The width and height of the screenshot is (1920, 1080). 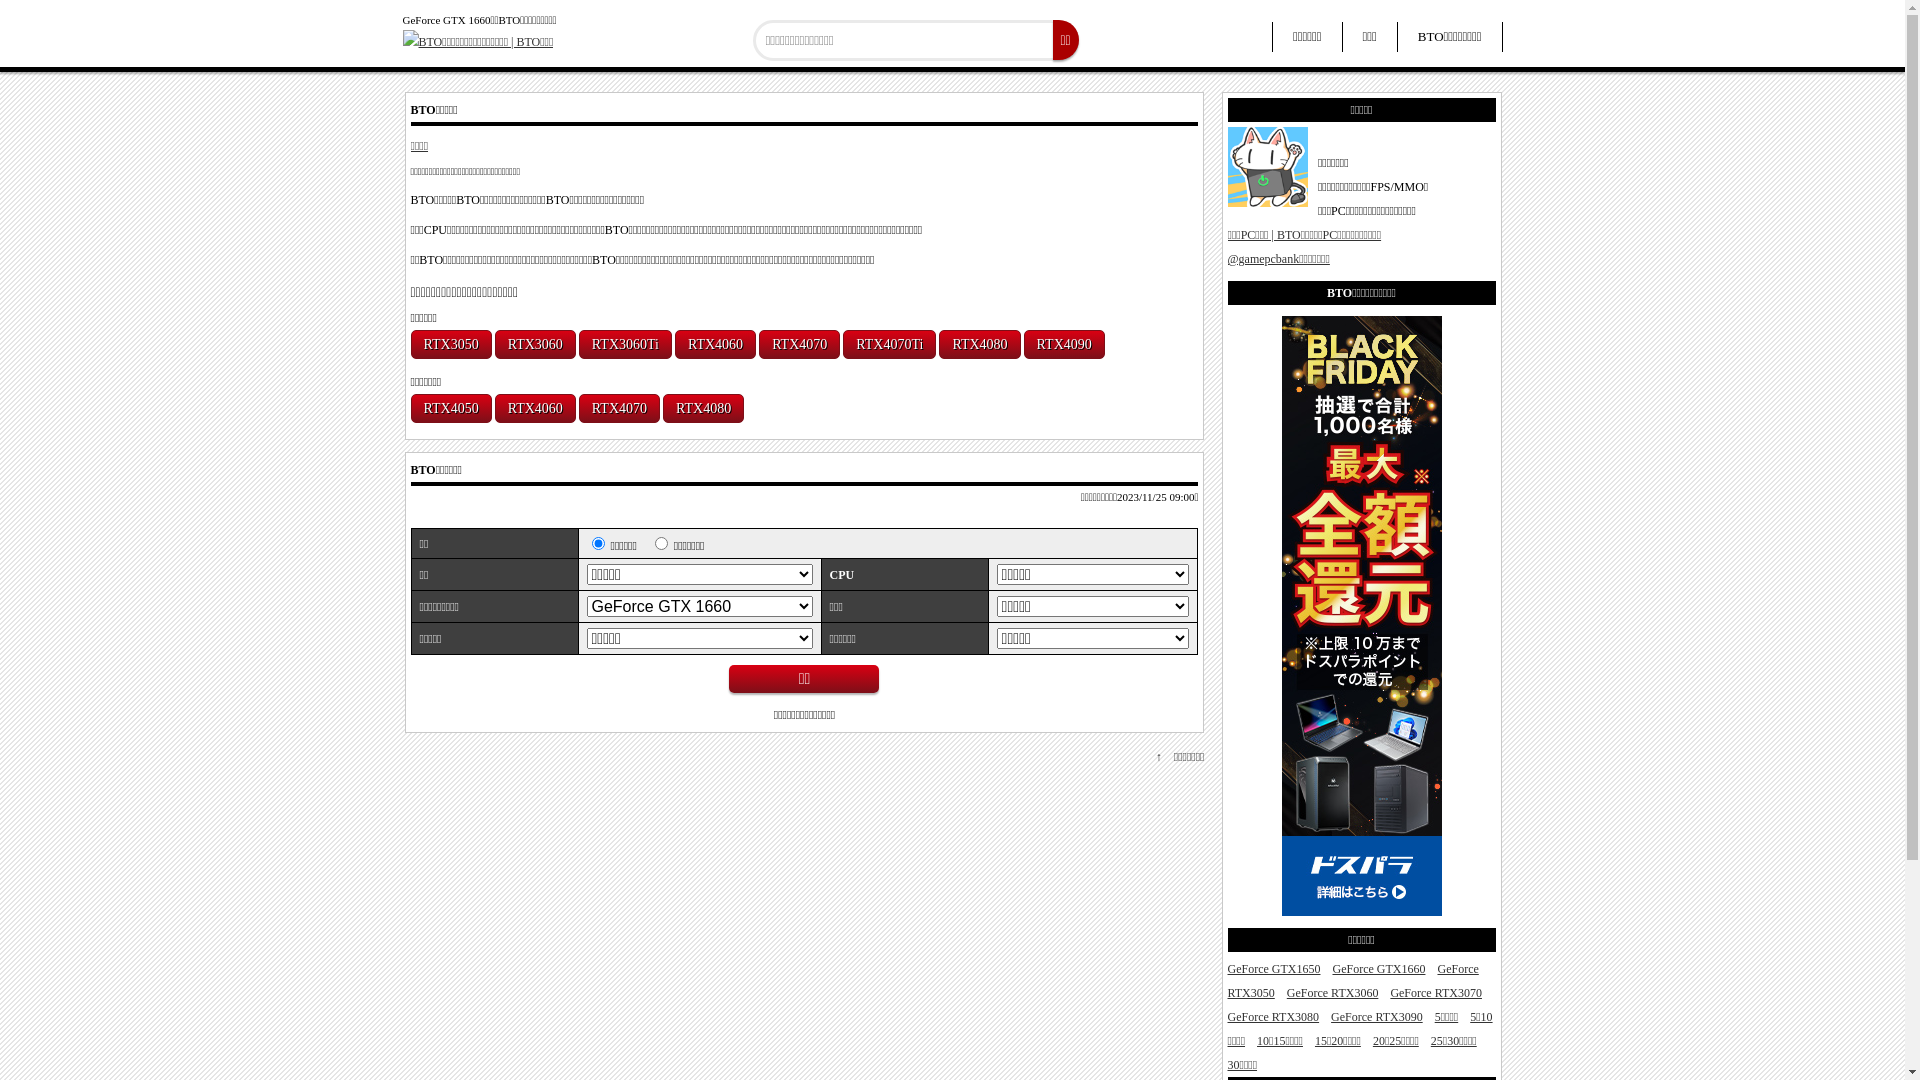 What do you see at coordinates (662, 544) in the screenshot?
I see `notebook` at bounding box center [662, 544].